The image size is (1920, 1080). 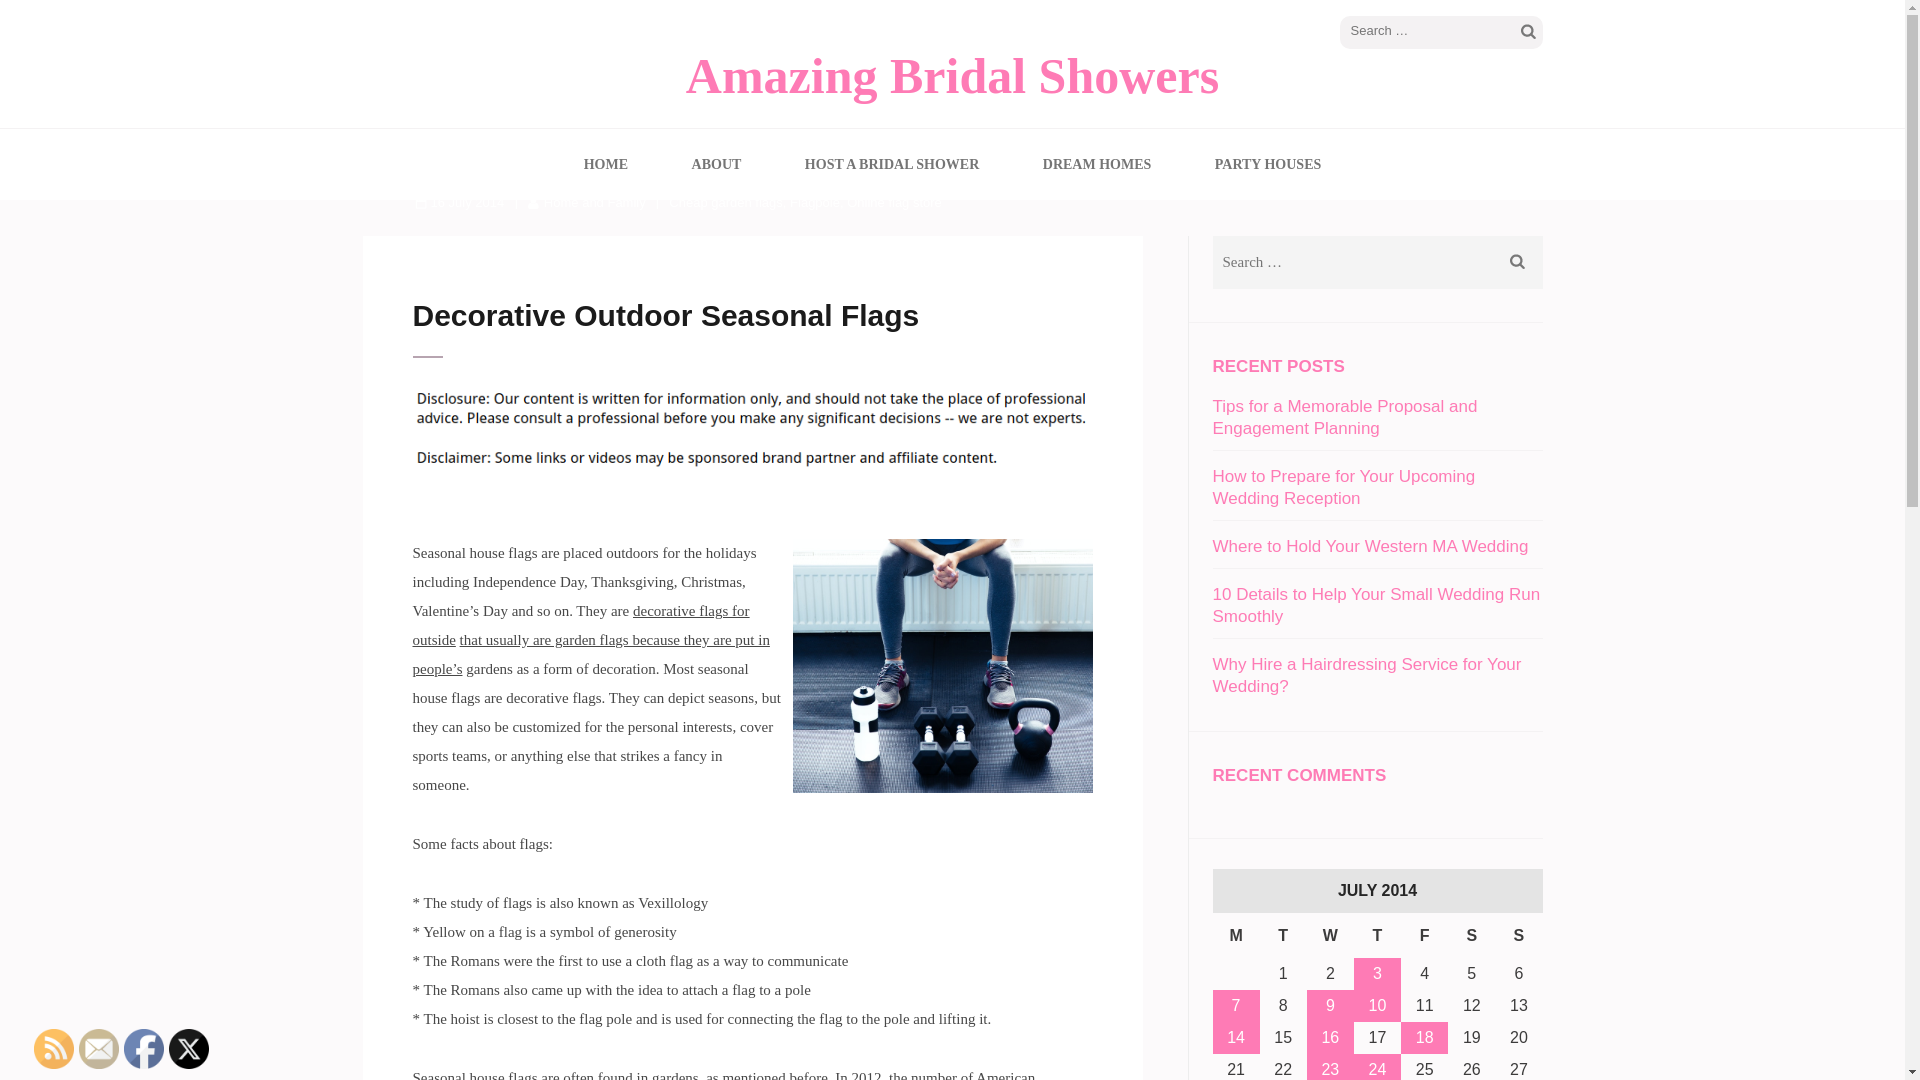 What do you see at coordinates (1375, 606) in the screenshot?
I see `10 Details to Help Your Small Wedding Run Smoothly` at bounding box center [1375, 606].